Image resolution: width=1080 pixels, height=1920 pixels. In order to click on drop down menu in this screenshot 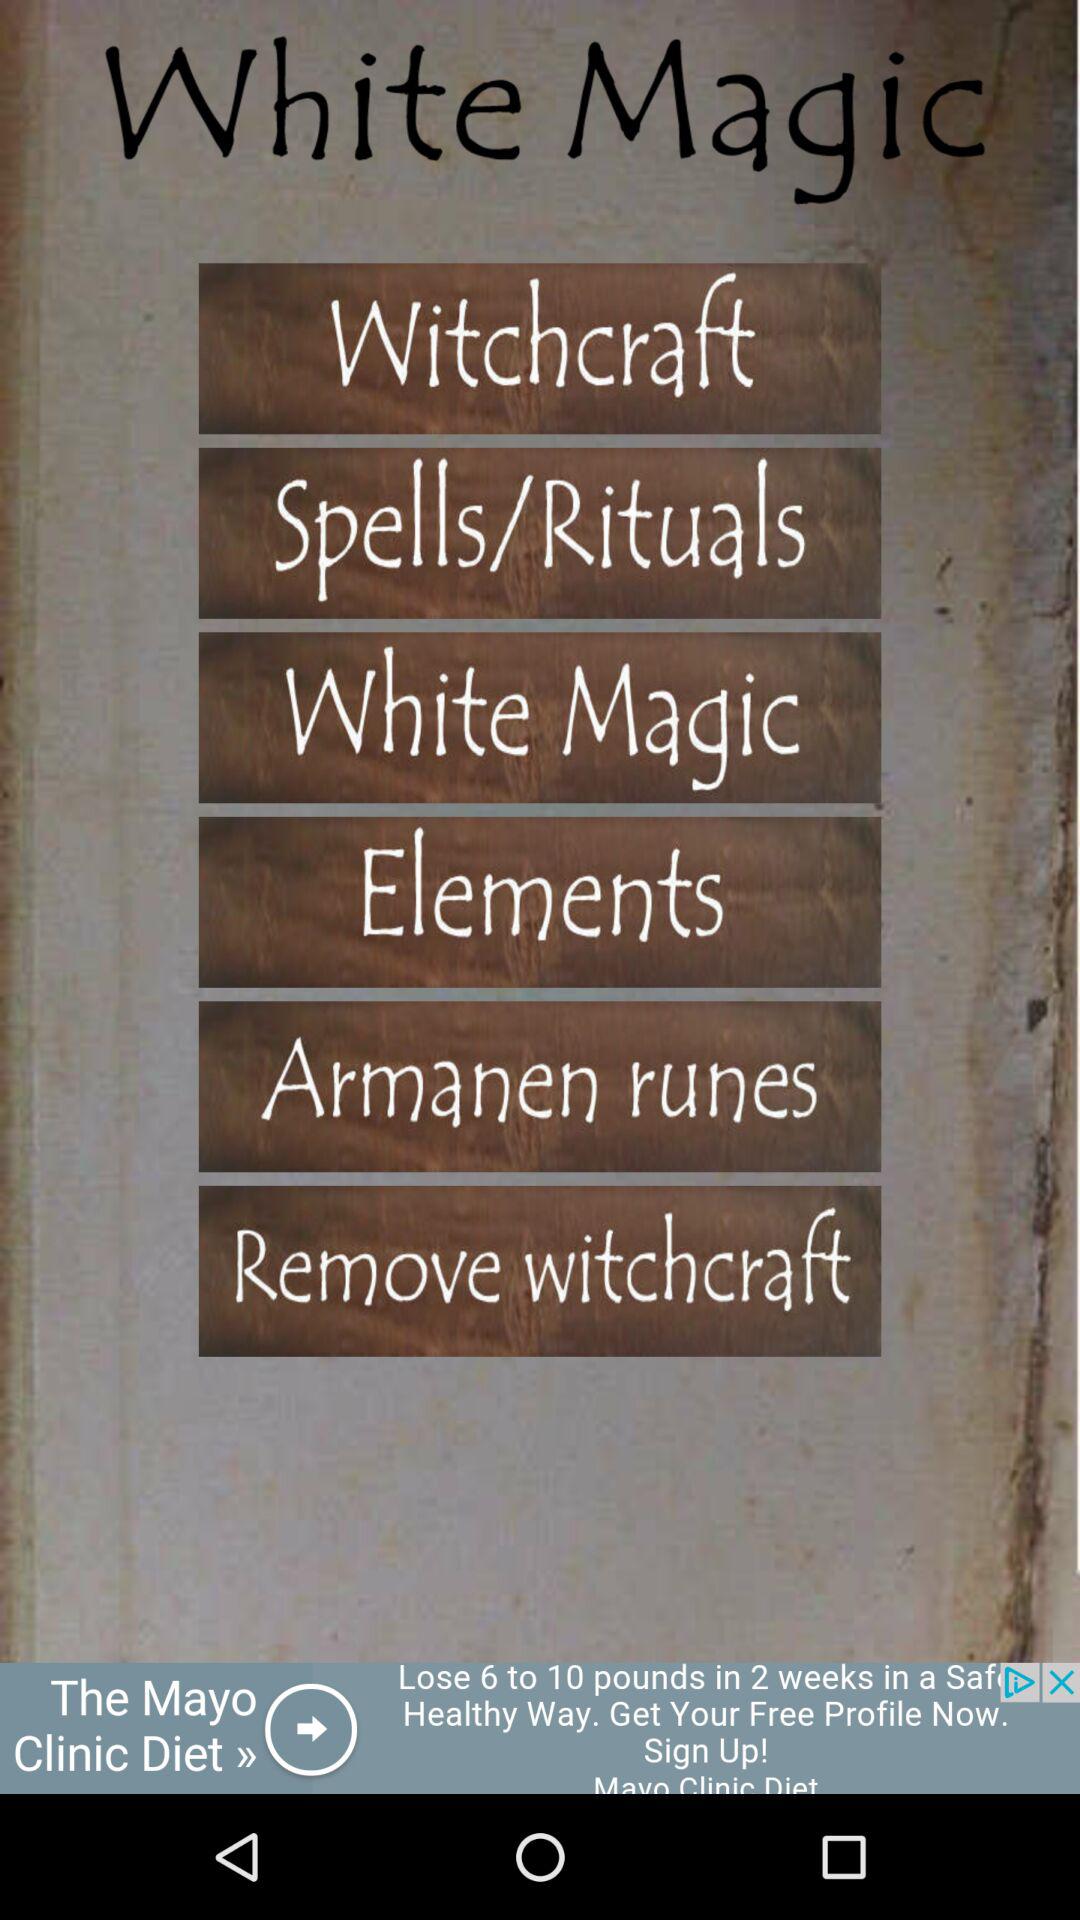, I will do `click(540, 1086)`.